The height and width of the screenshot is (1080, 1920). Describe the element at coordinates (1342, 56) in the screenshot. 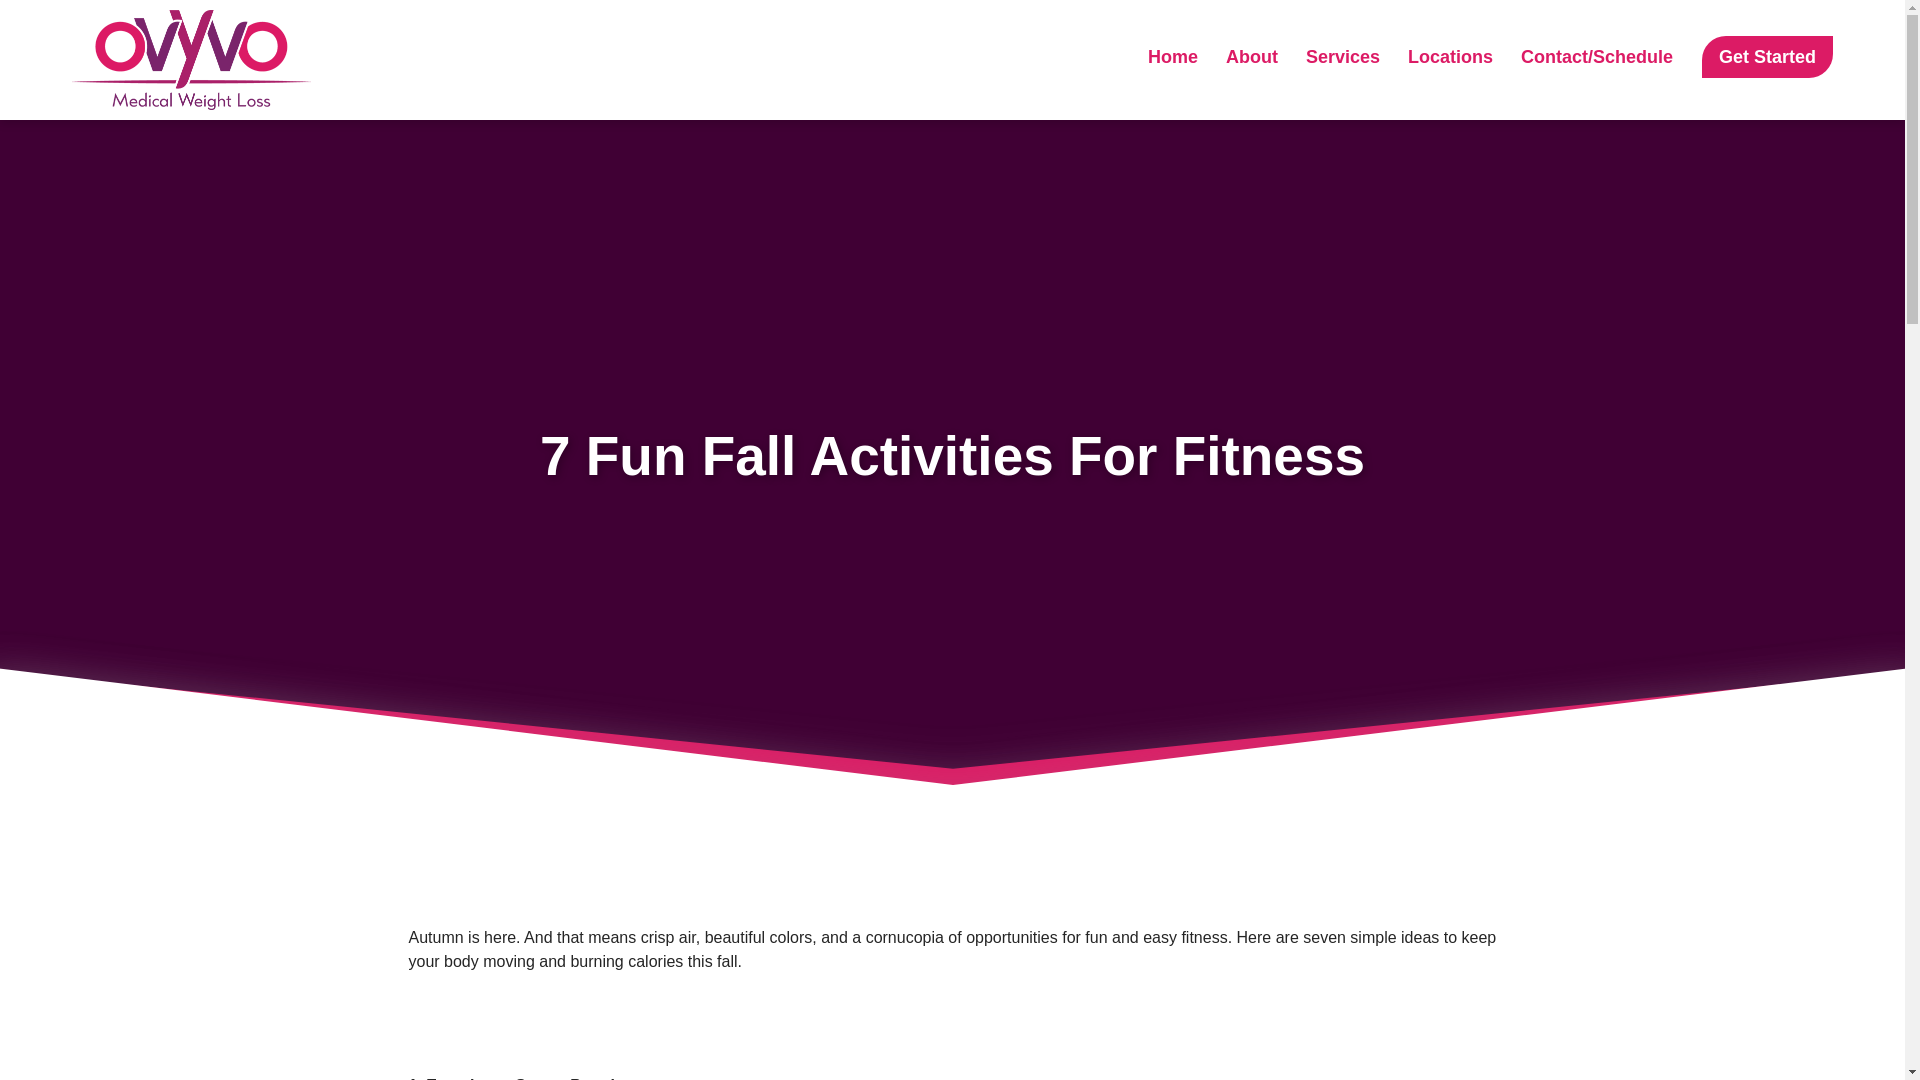

I see `Services` at that location.